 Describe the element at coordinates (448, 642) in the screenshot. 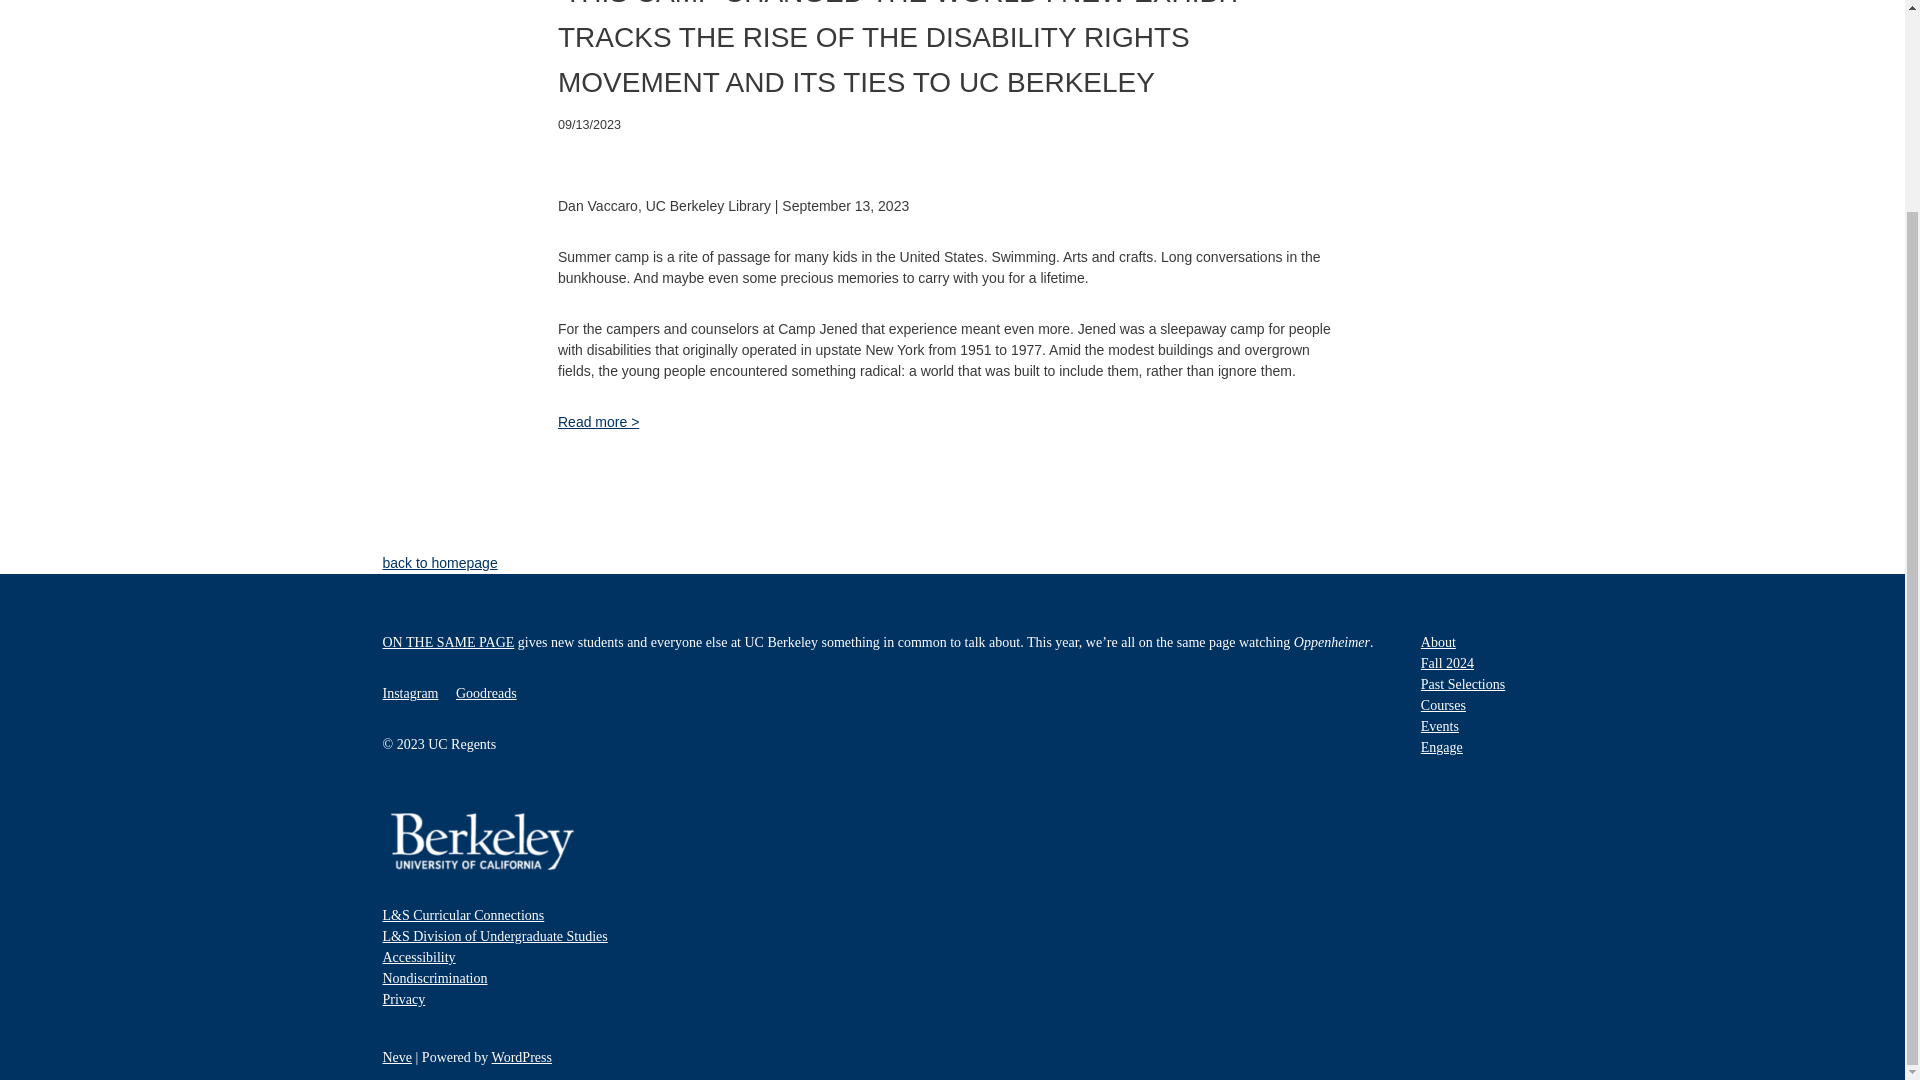

I see `ON THE SAME PAGE` at that location.